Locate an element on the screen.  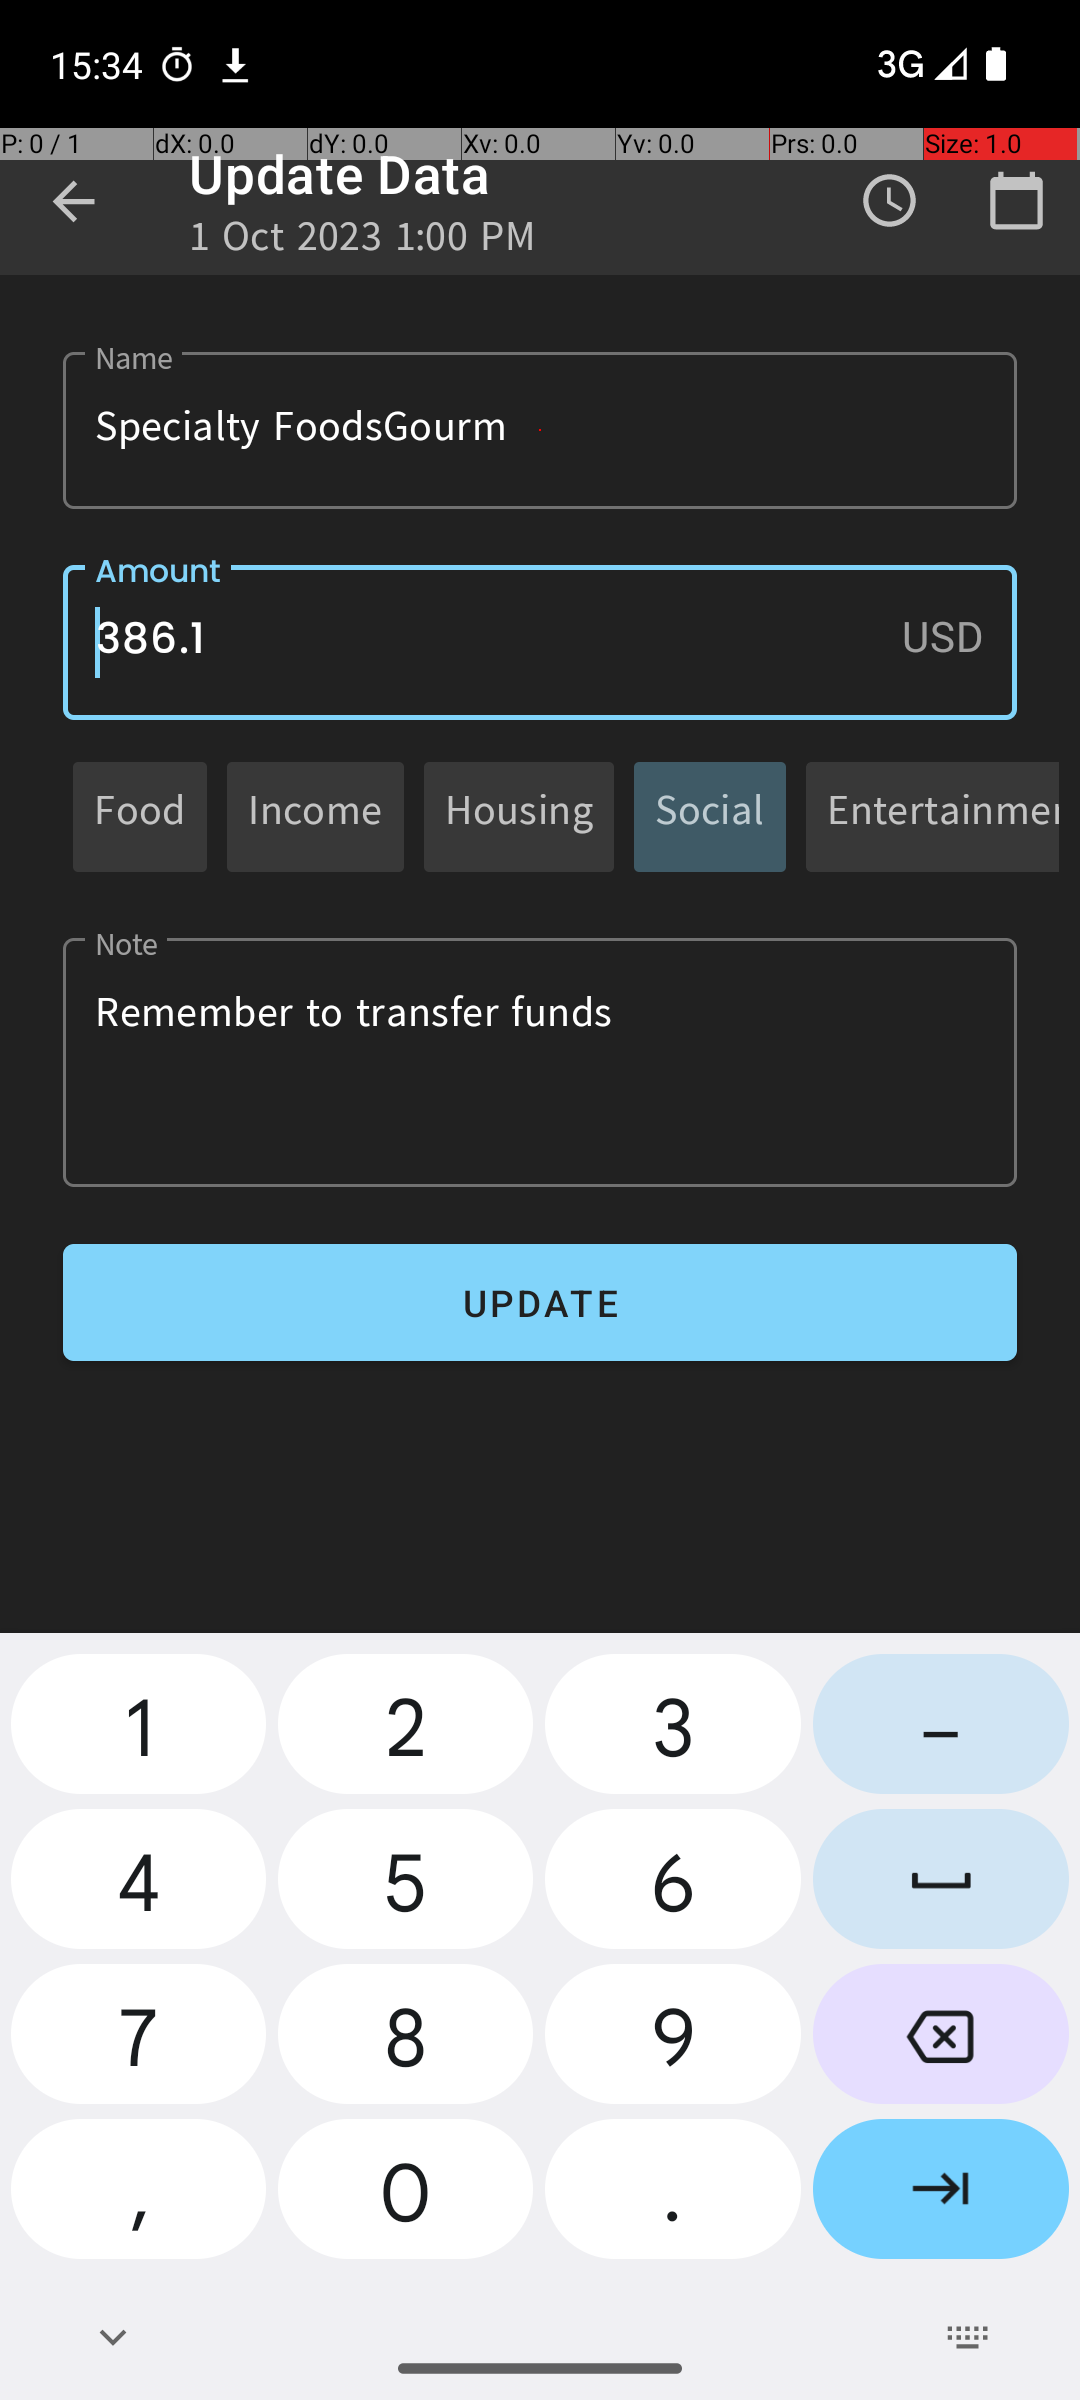
1 Oct 2023 1:00 PM is located at coordinates (363, 242).